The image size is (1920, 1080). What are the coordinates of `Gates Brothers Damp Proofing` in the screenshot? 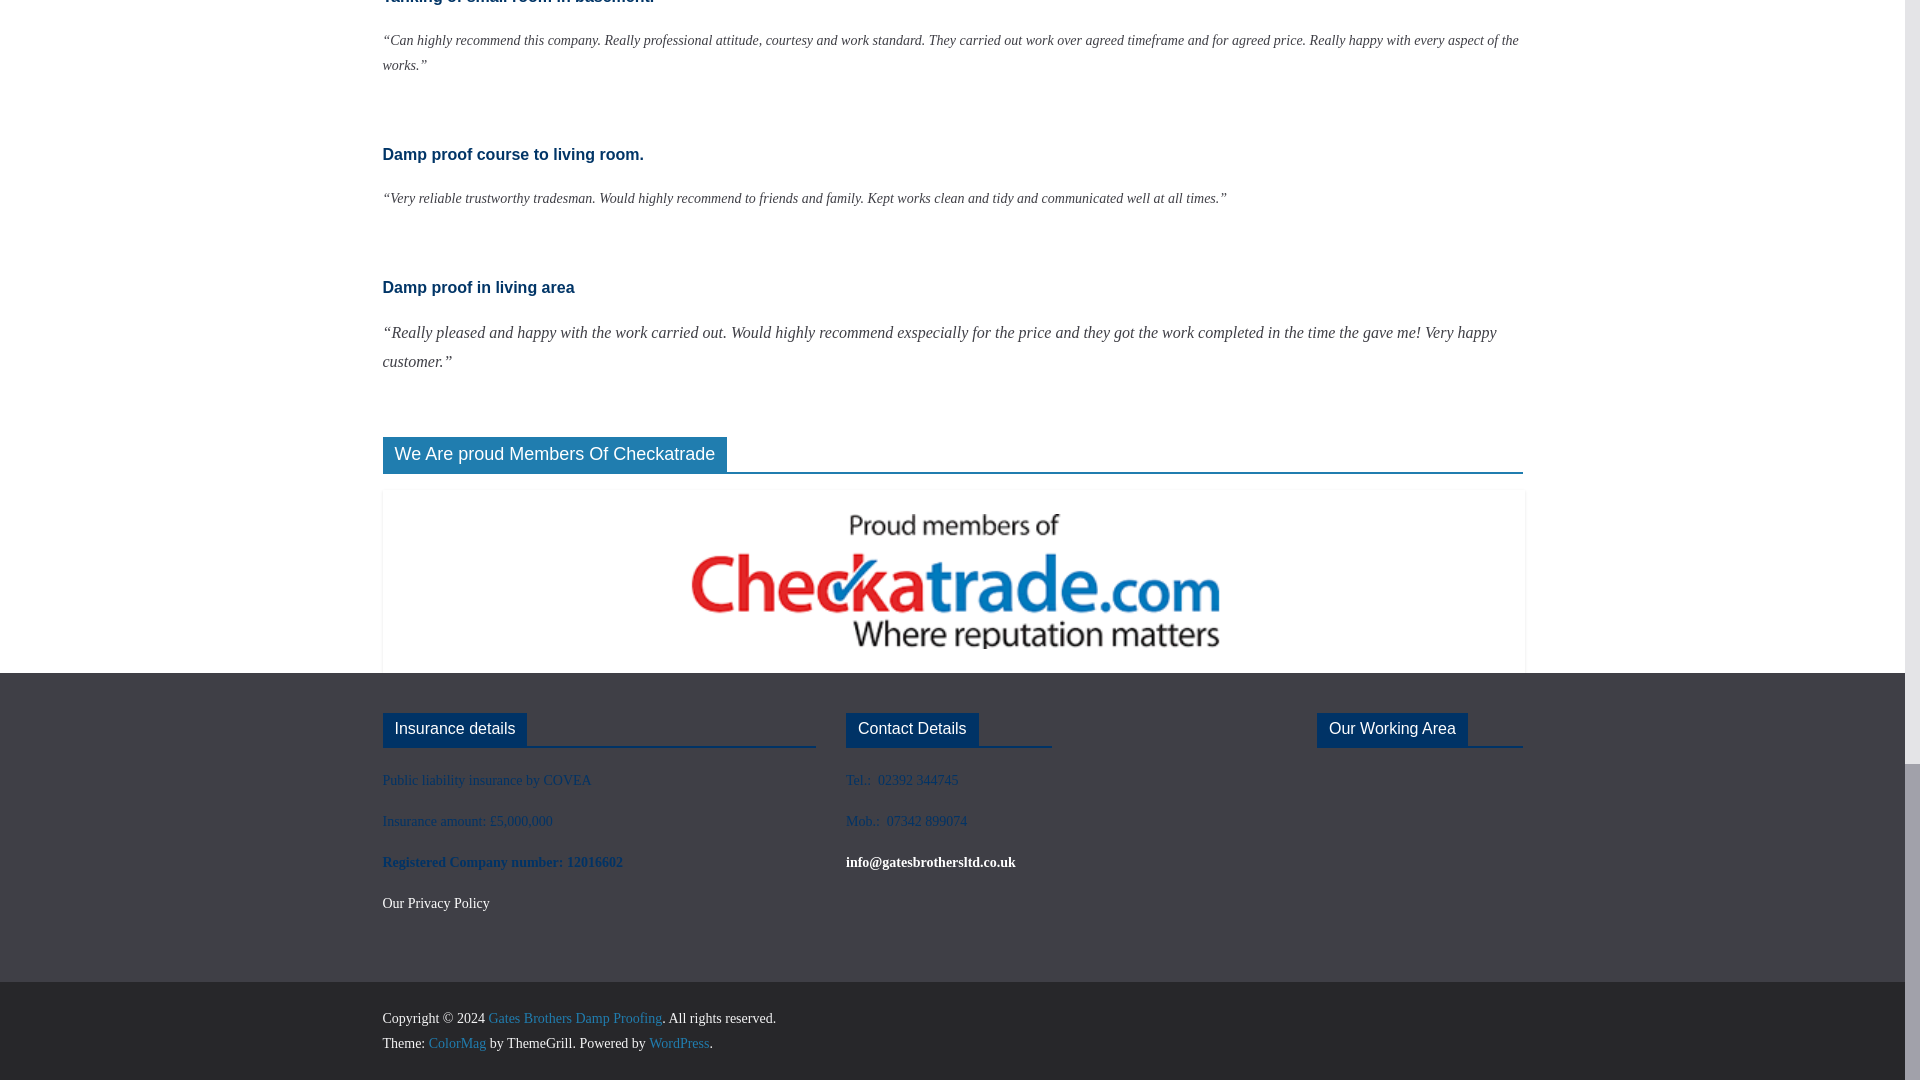 It's located at (574, 1018).